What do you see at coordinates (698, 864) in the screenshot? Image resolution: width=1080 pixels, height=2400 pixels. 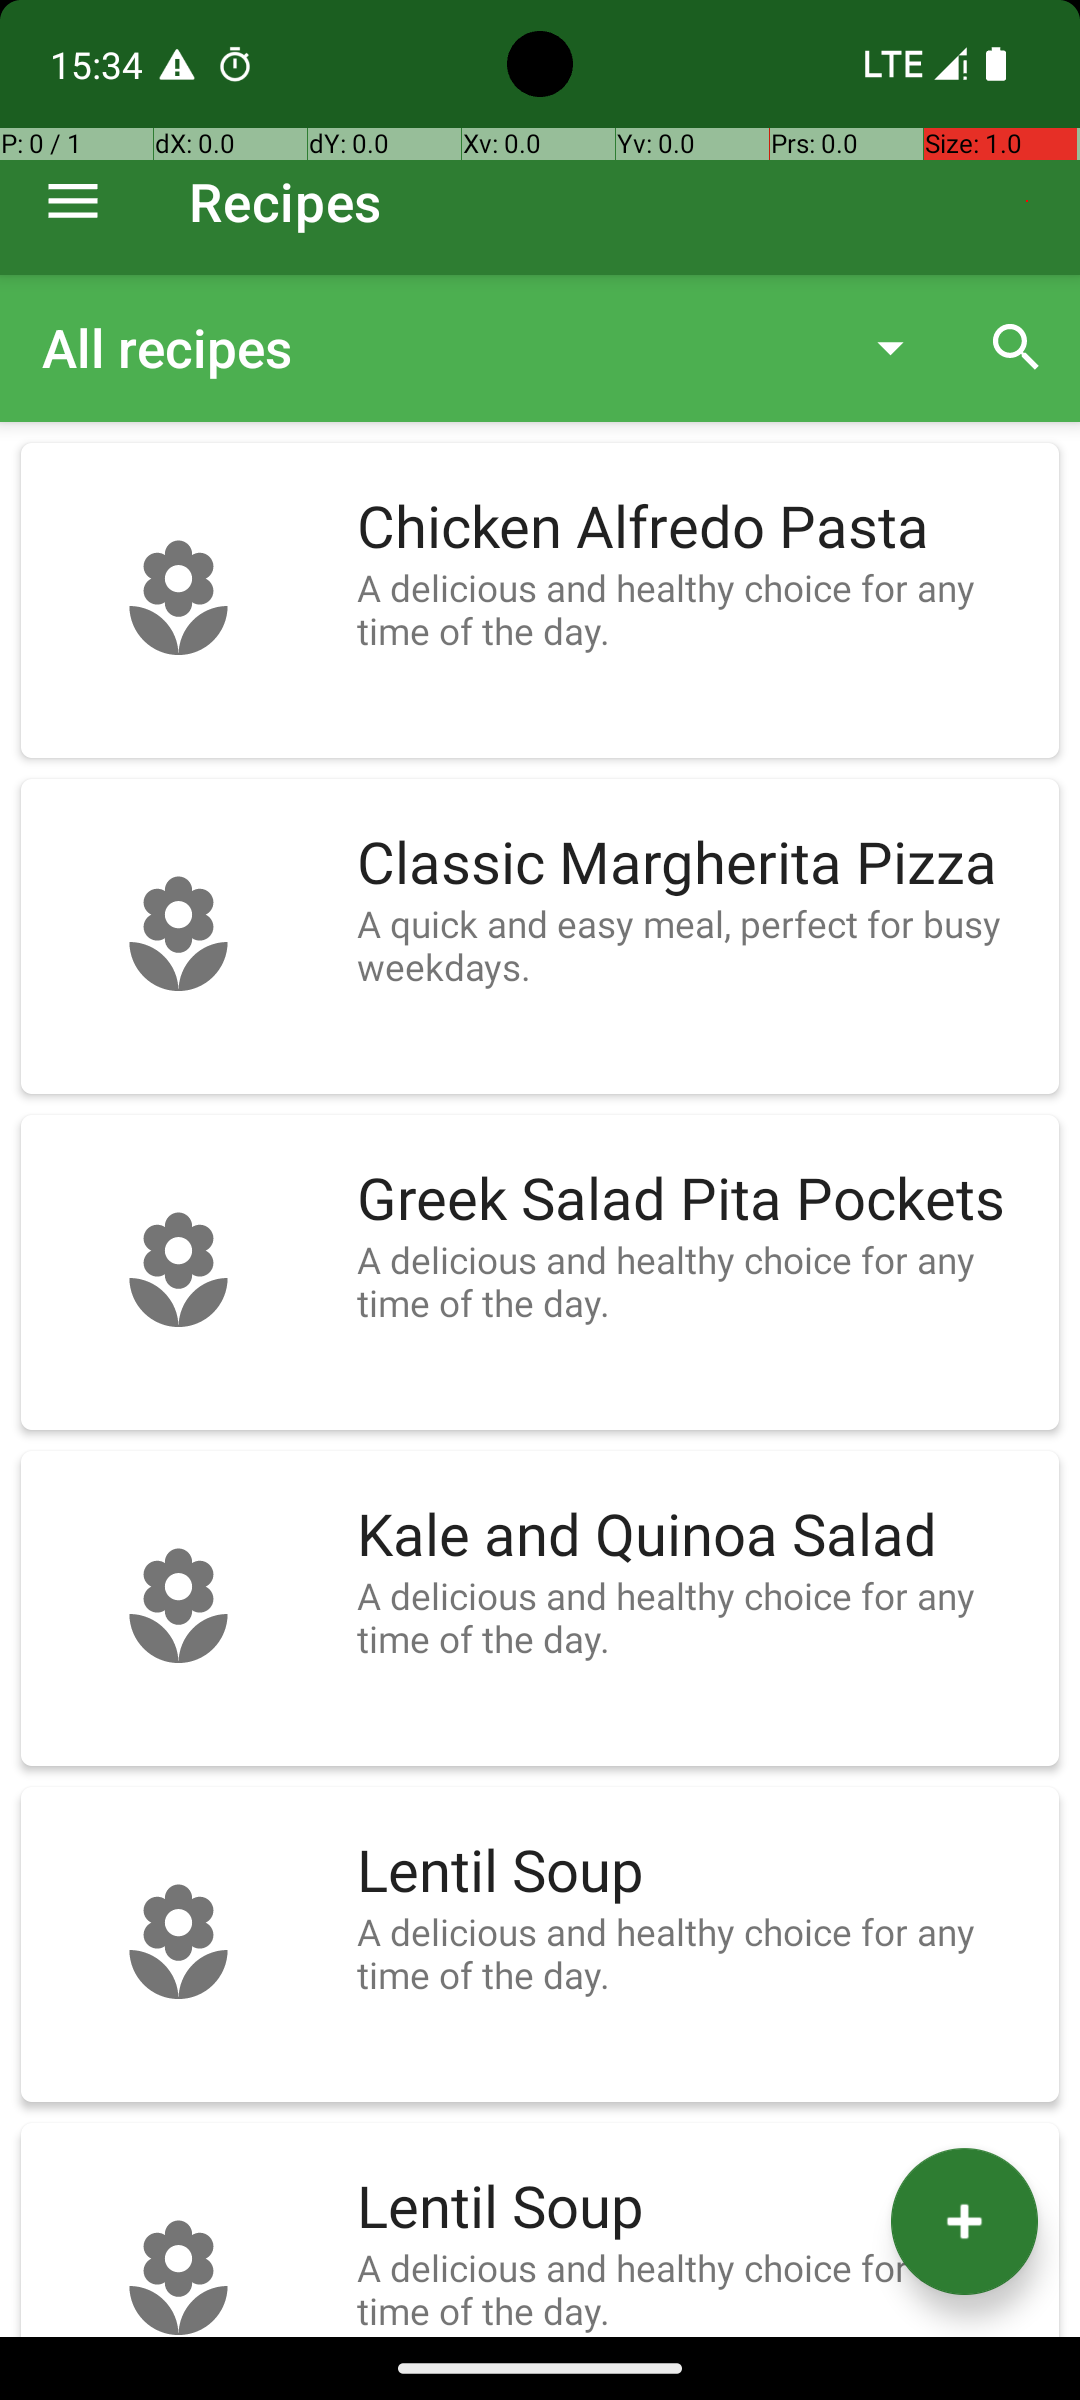 I see `Classic Margherita Pizza` at bounding box center [698, 864].